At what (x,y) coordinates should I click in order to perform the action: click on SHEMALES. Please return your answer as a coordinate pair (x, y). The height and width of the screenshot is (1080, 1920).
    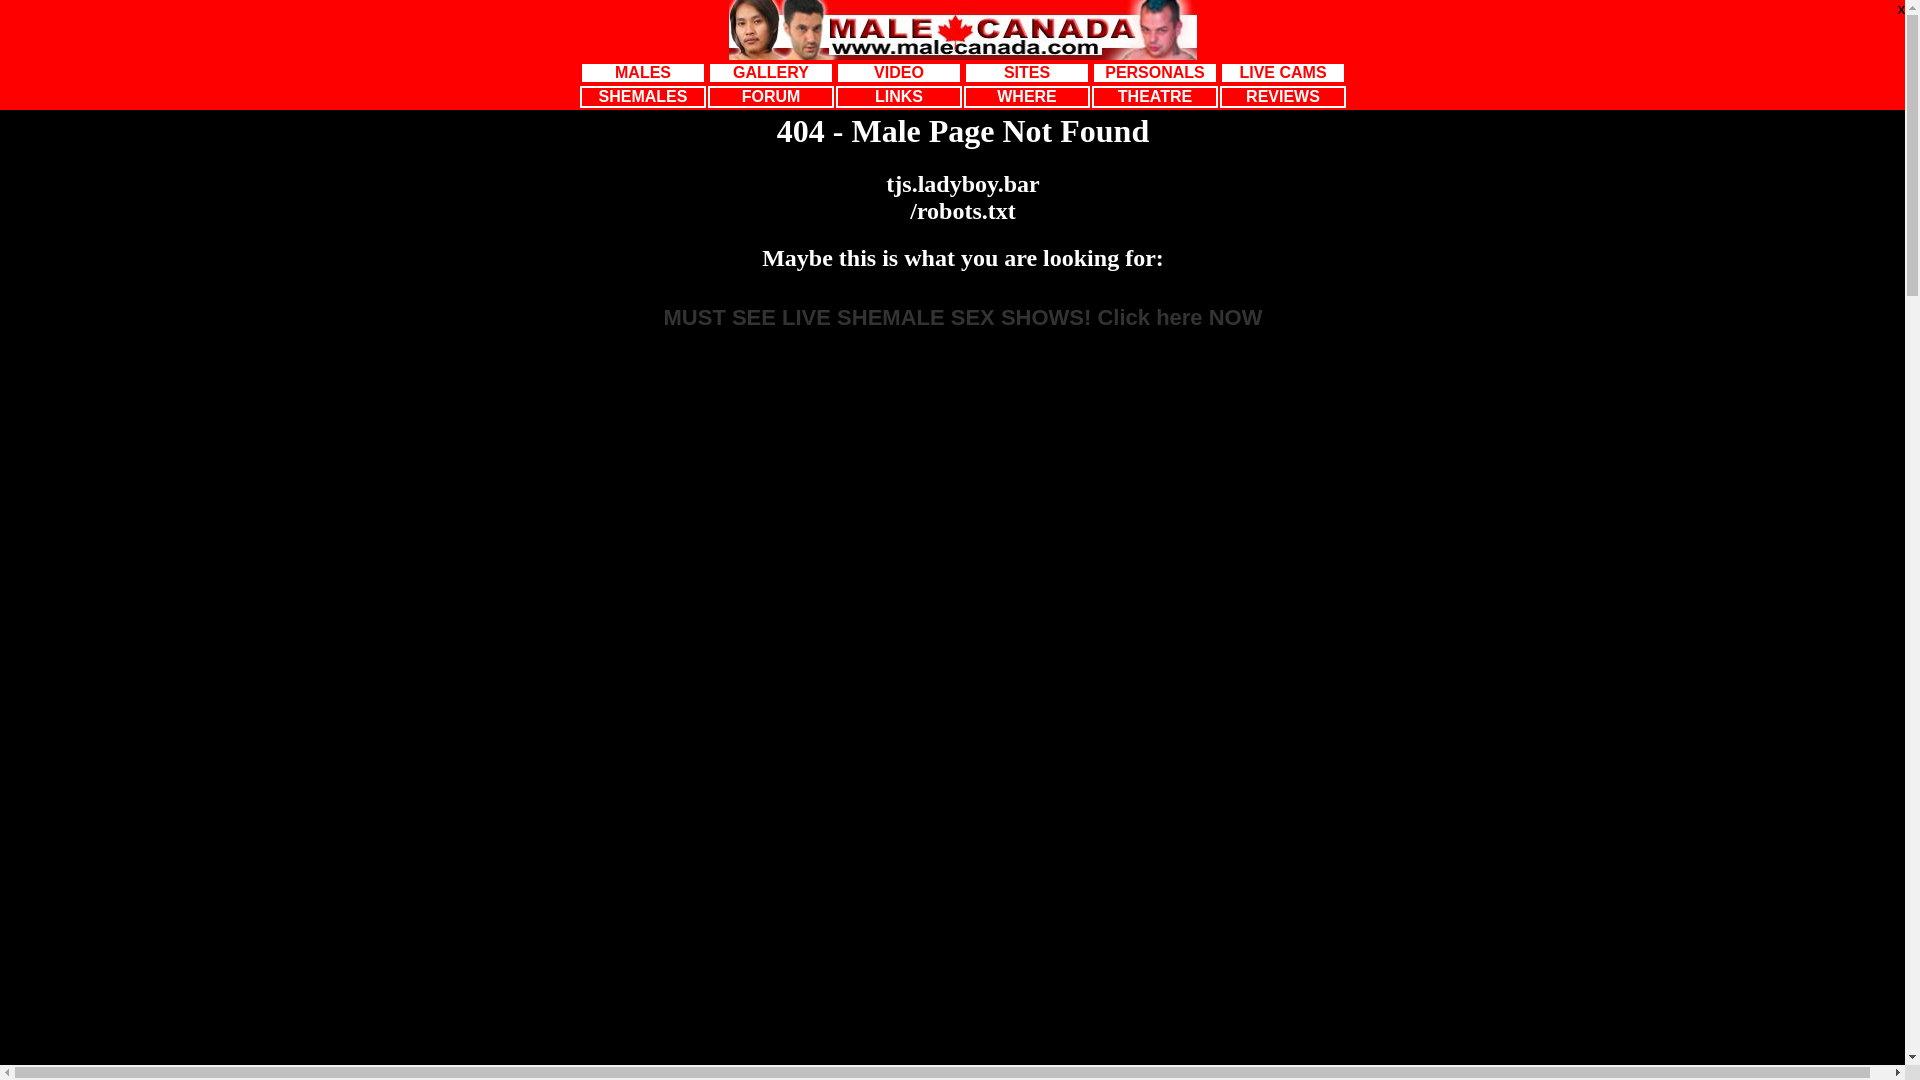
    Looking at the image, I should click on (643, 97).